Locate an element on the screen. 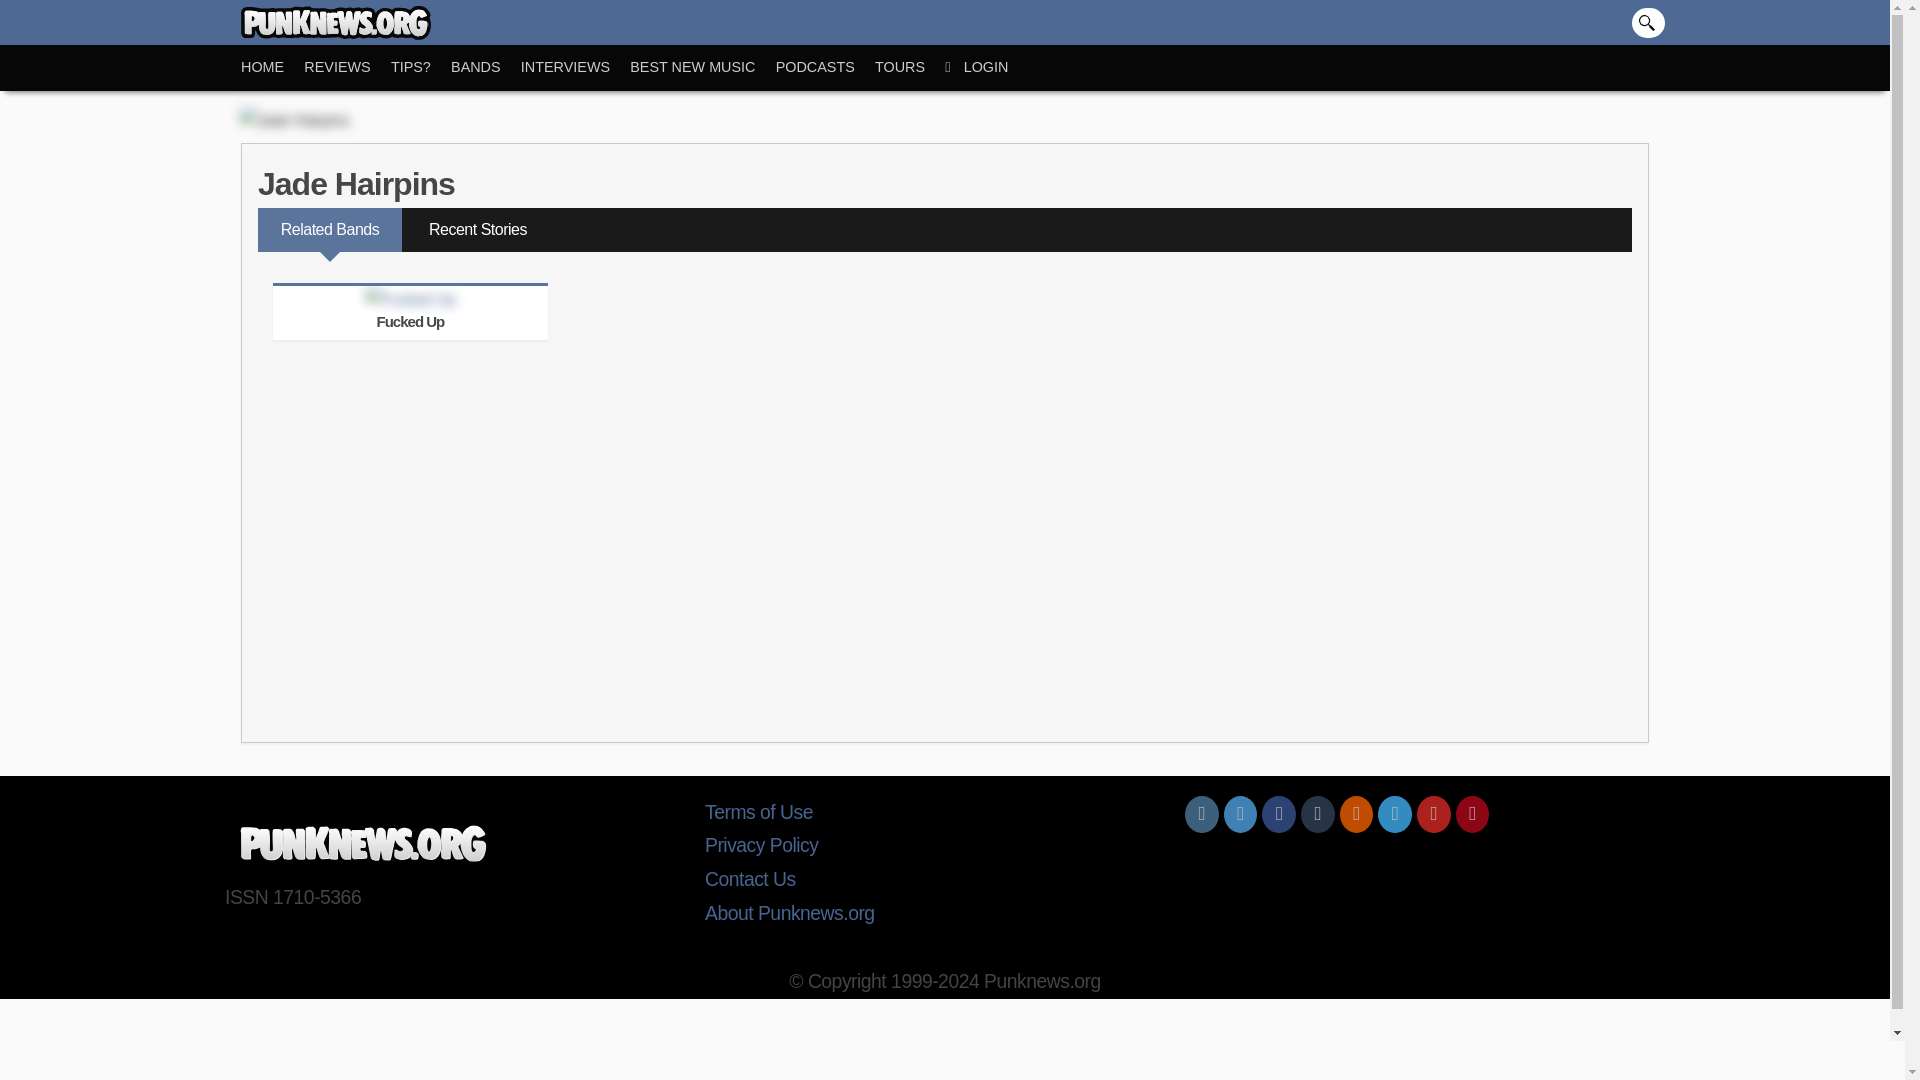 The width and height of the screenshot is (1920, 1080). Check out some new music reviews is located at coordinates (347, 67).